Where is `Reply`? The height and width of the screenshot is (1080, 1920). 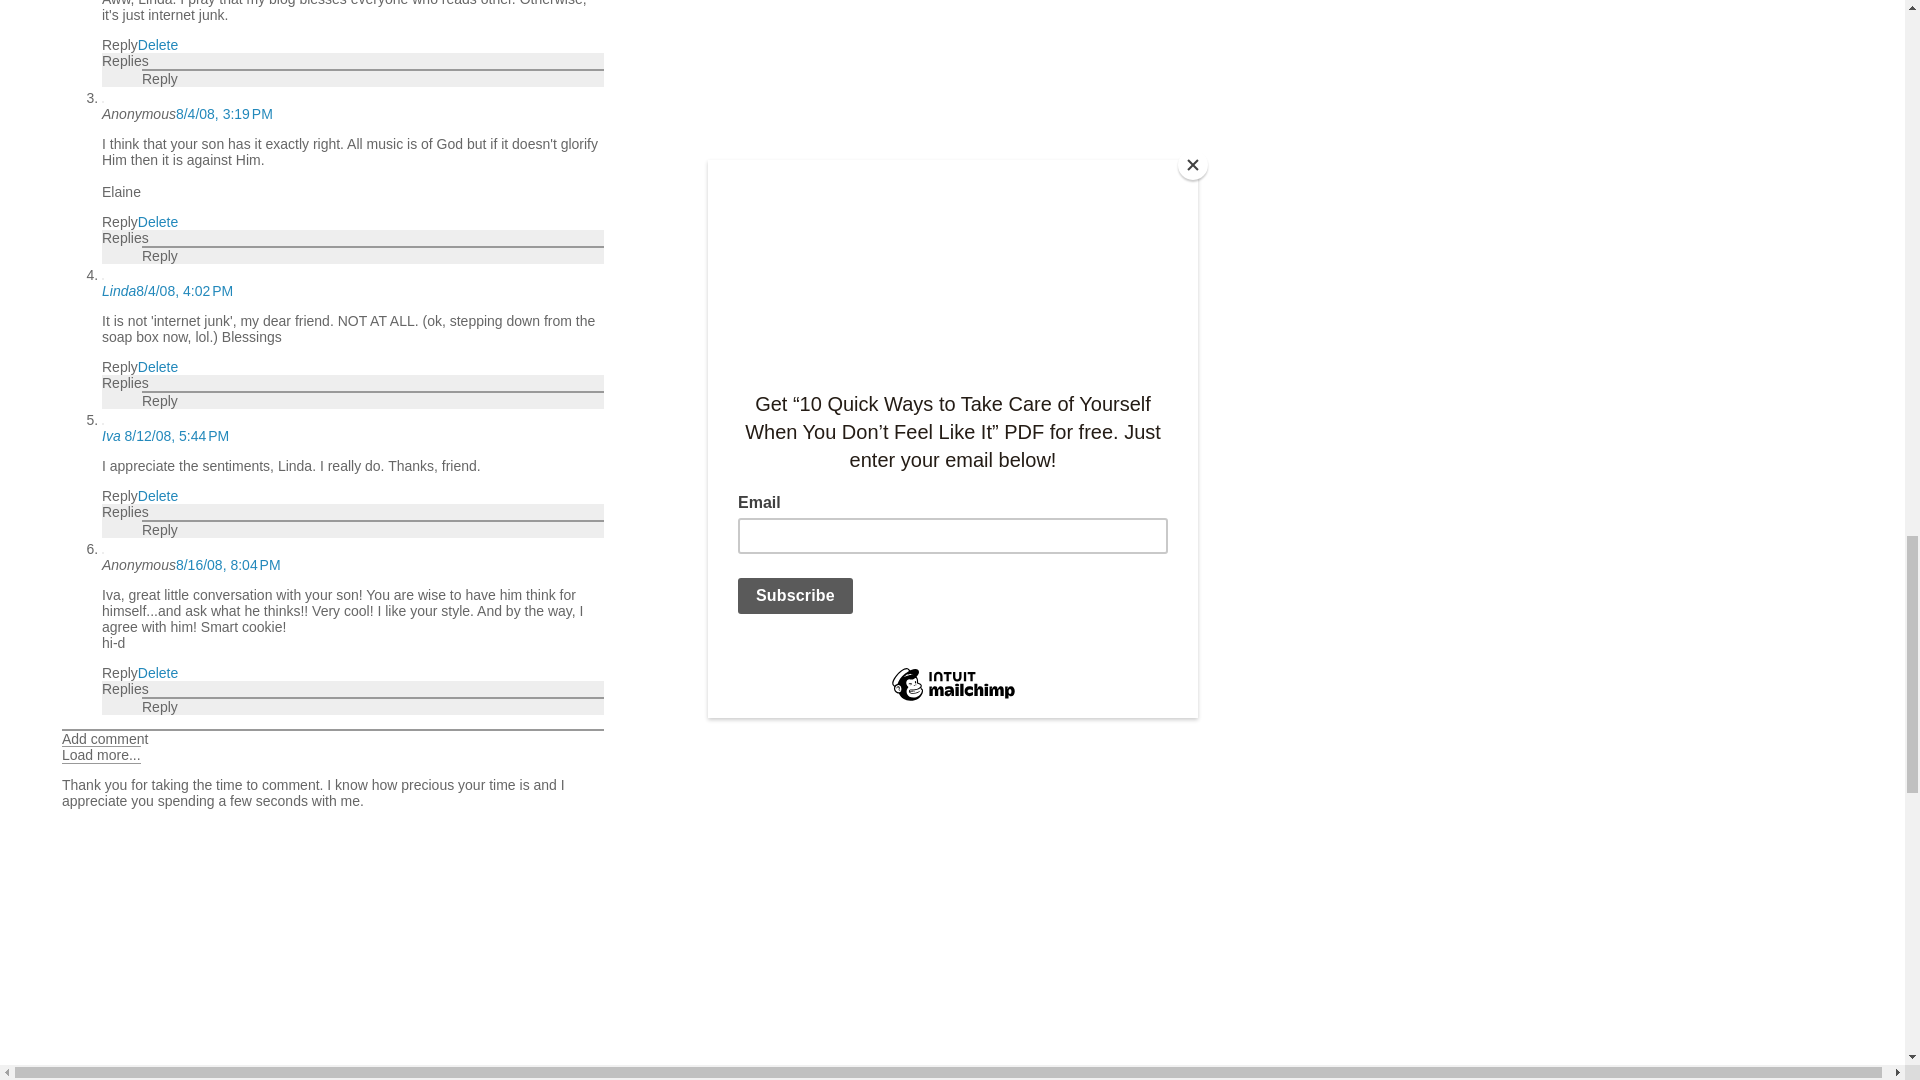 Reply is located at coordinates (160, 79).